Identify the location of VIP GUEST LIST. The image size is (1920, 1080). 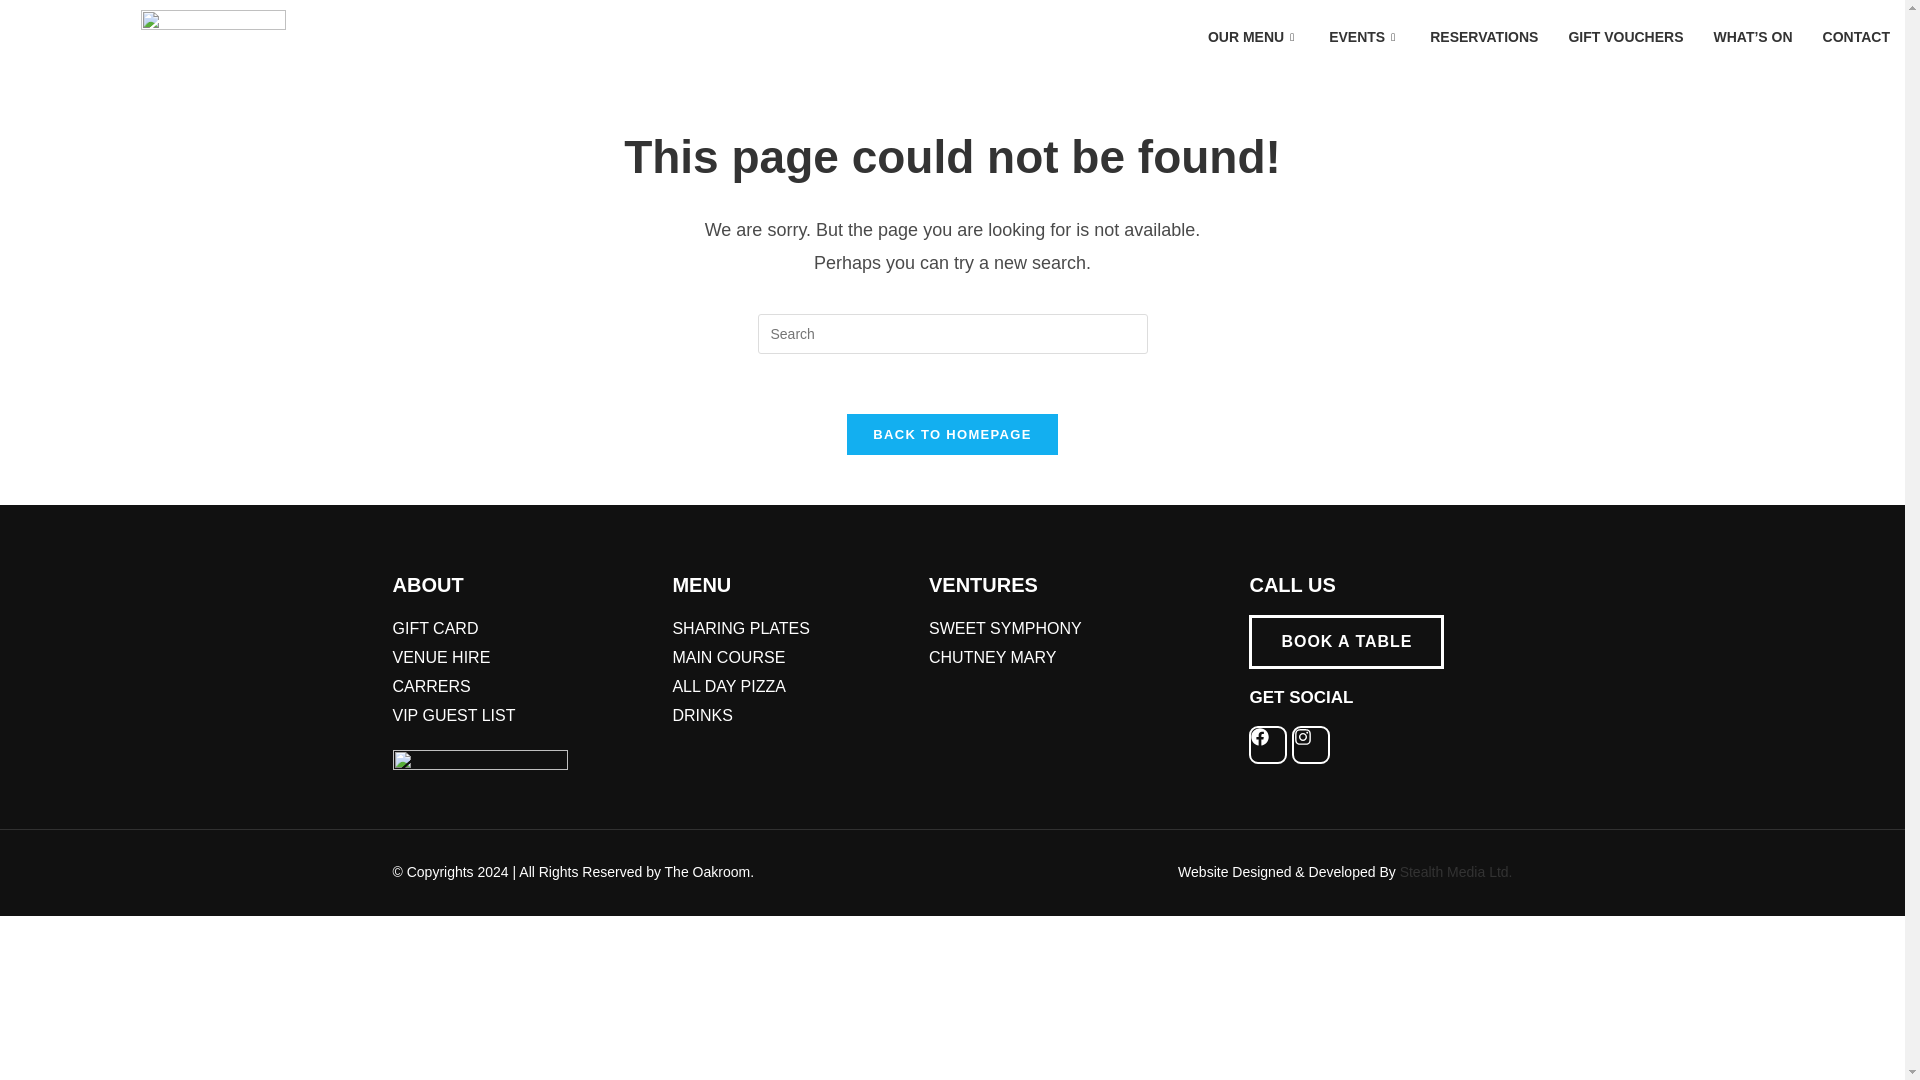
(520, 716).